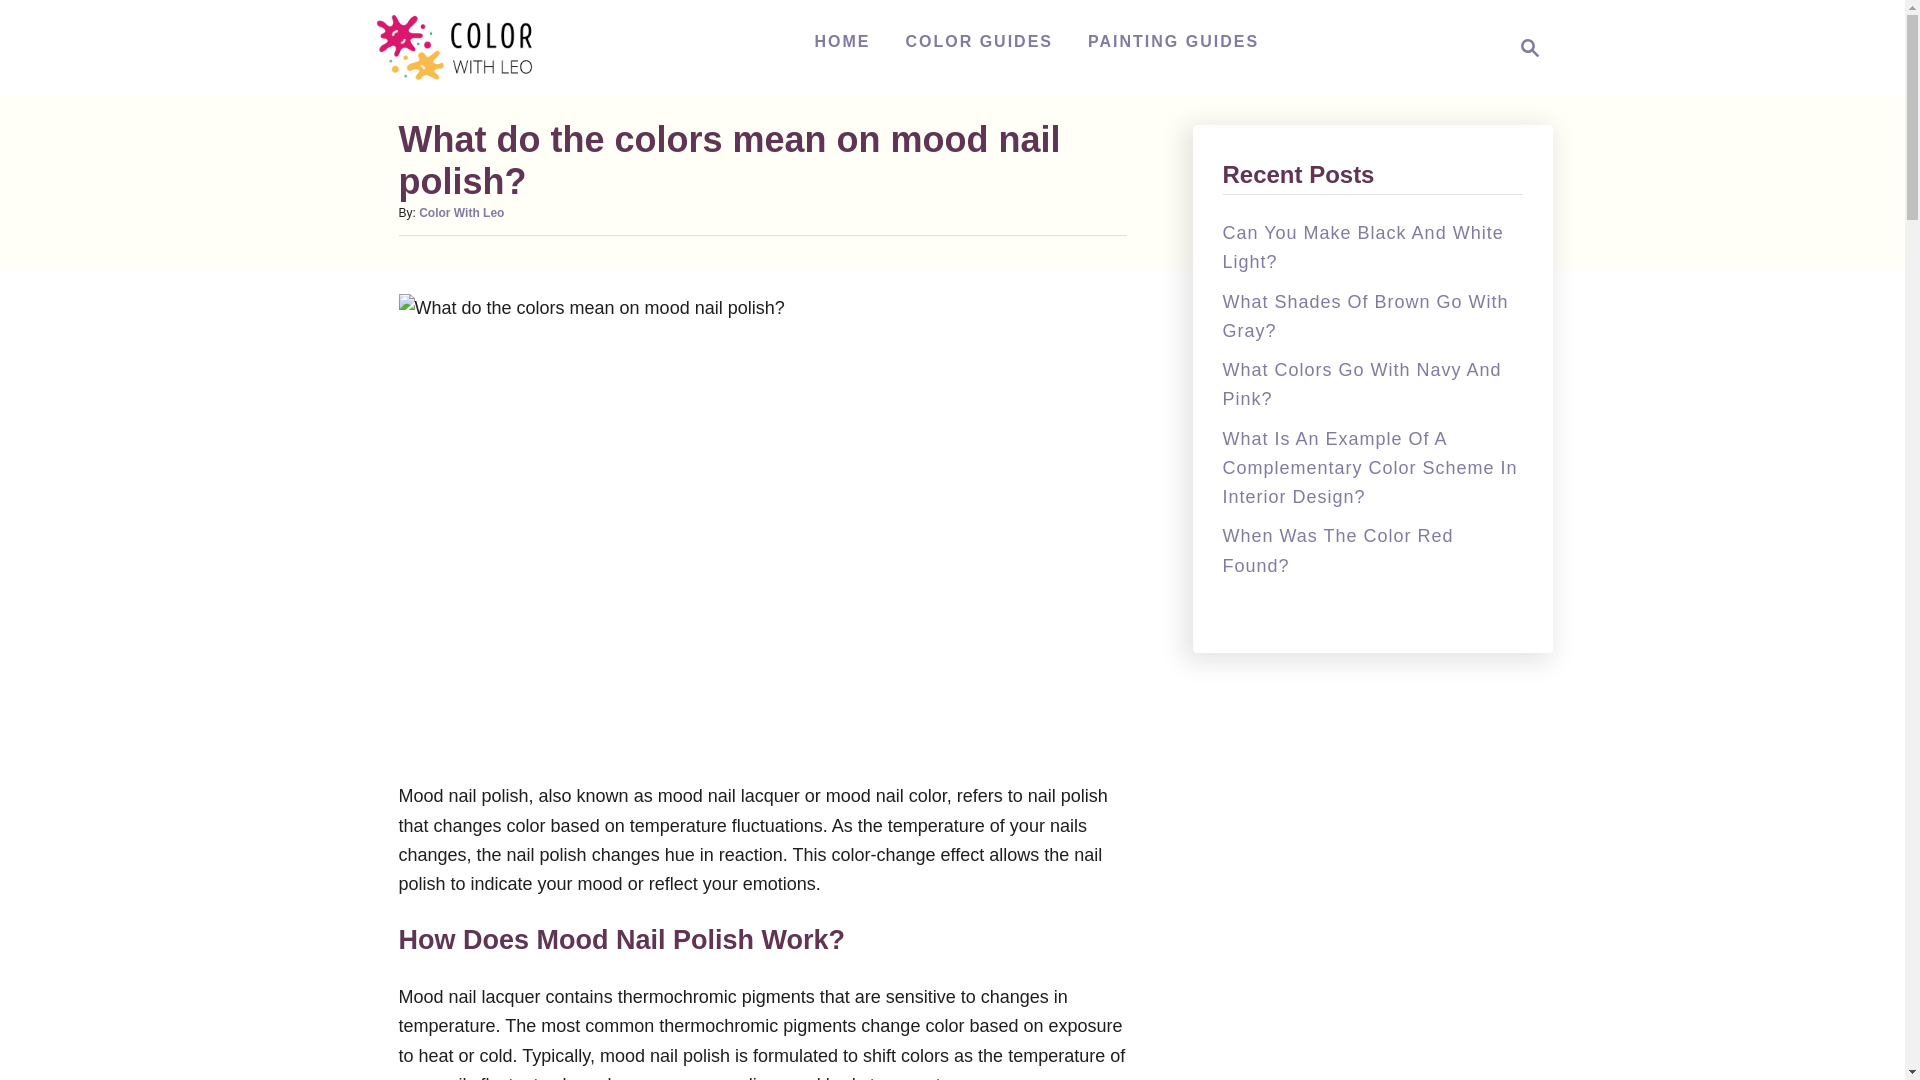 The height and width of the screenshot is (1080, 1920). I want to click on Magnifying Glass, so click(1530, 48).